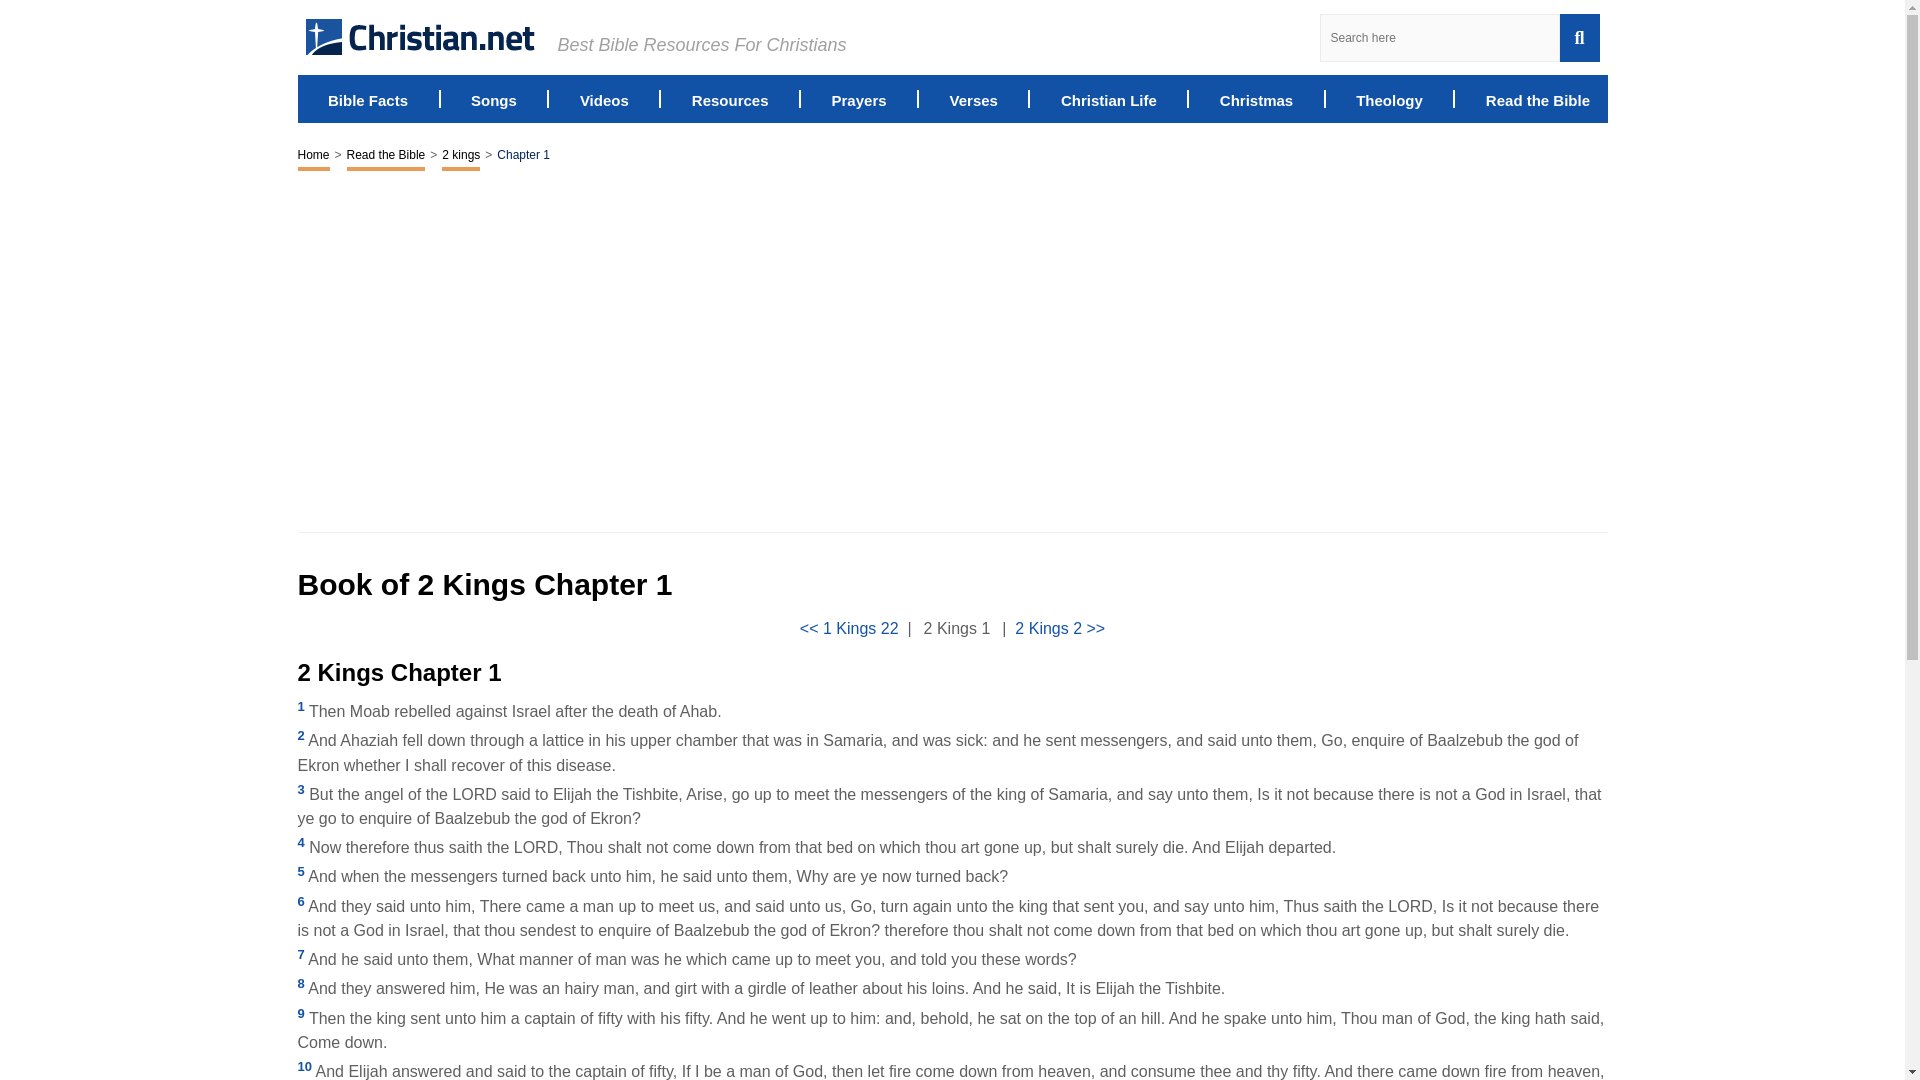 The height and width of the screenshot is (1080, 1920). Describe the element at coordinates (849, 628) in the screenshot. I see `1 Kings Chapter 22` at that location.